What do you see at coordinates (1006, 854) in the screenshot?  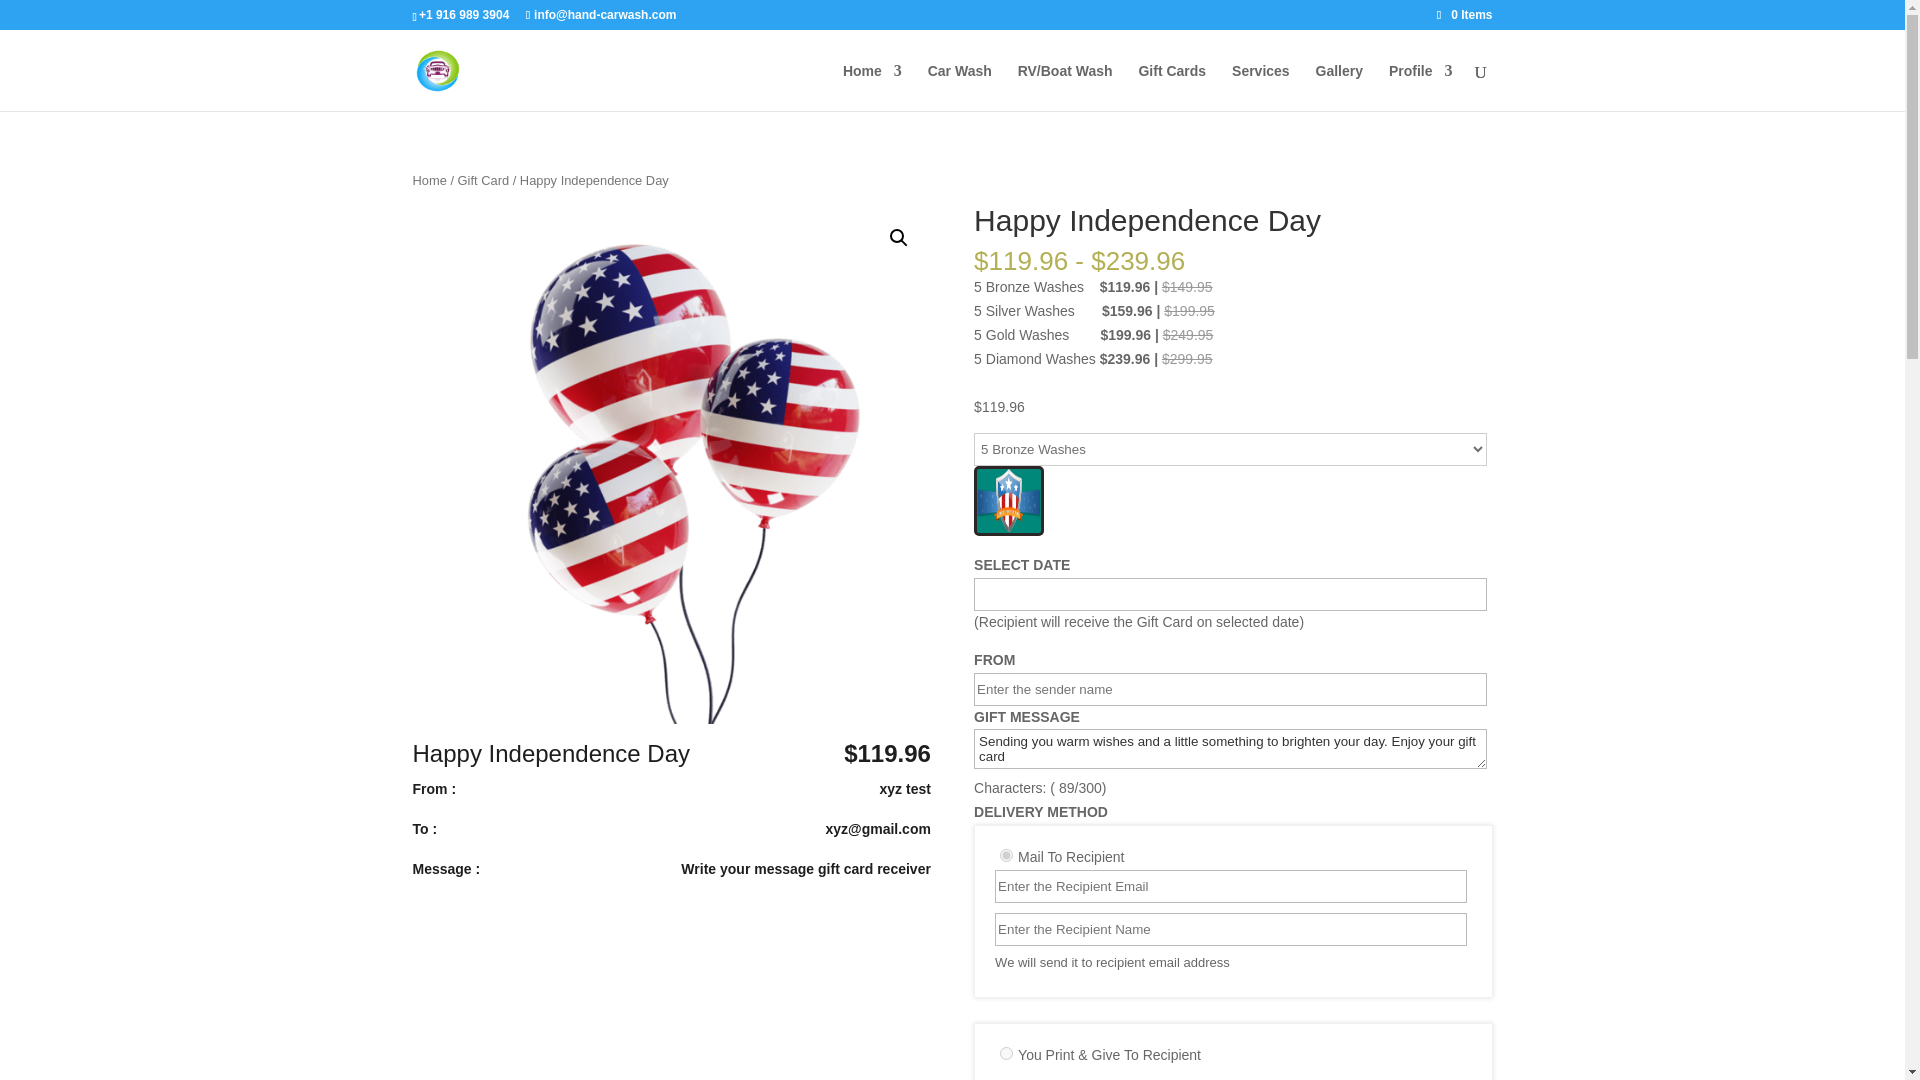 I see `Mail to recipient` at bounding box center [1006, 854].